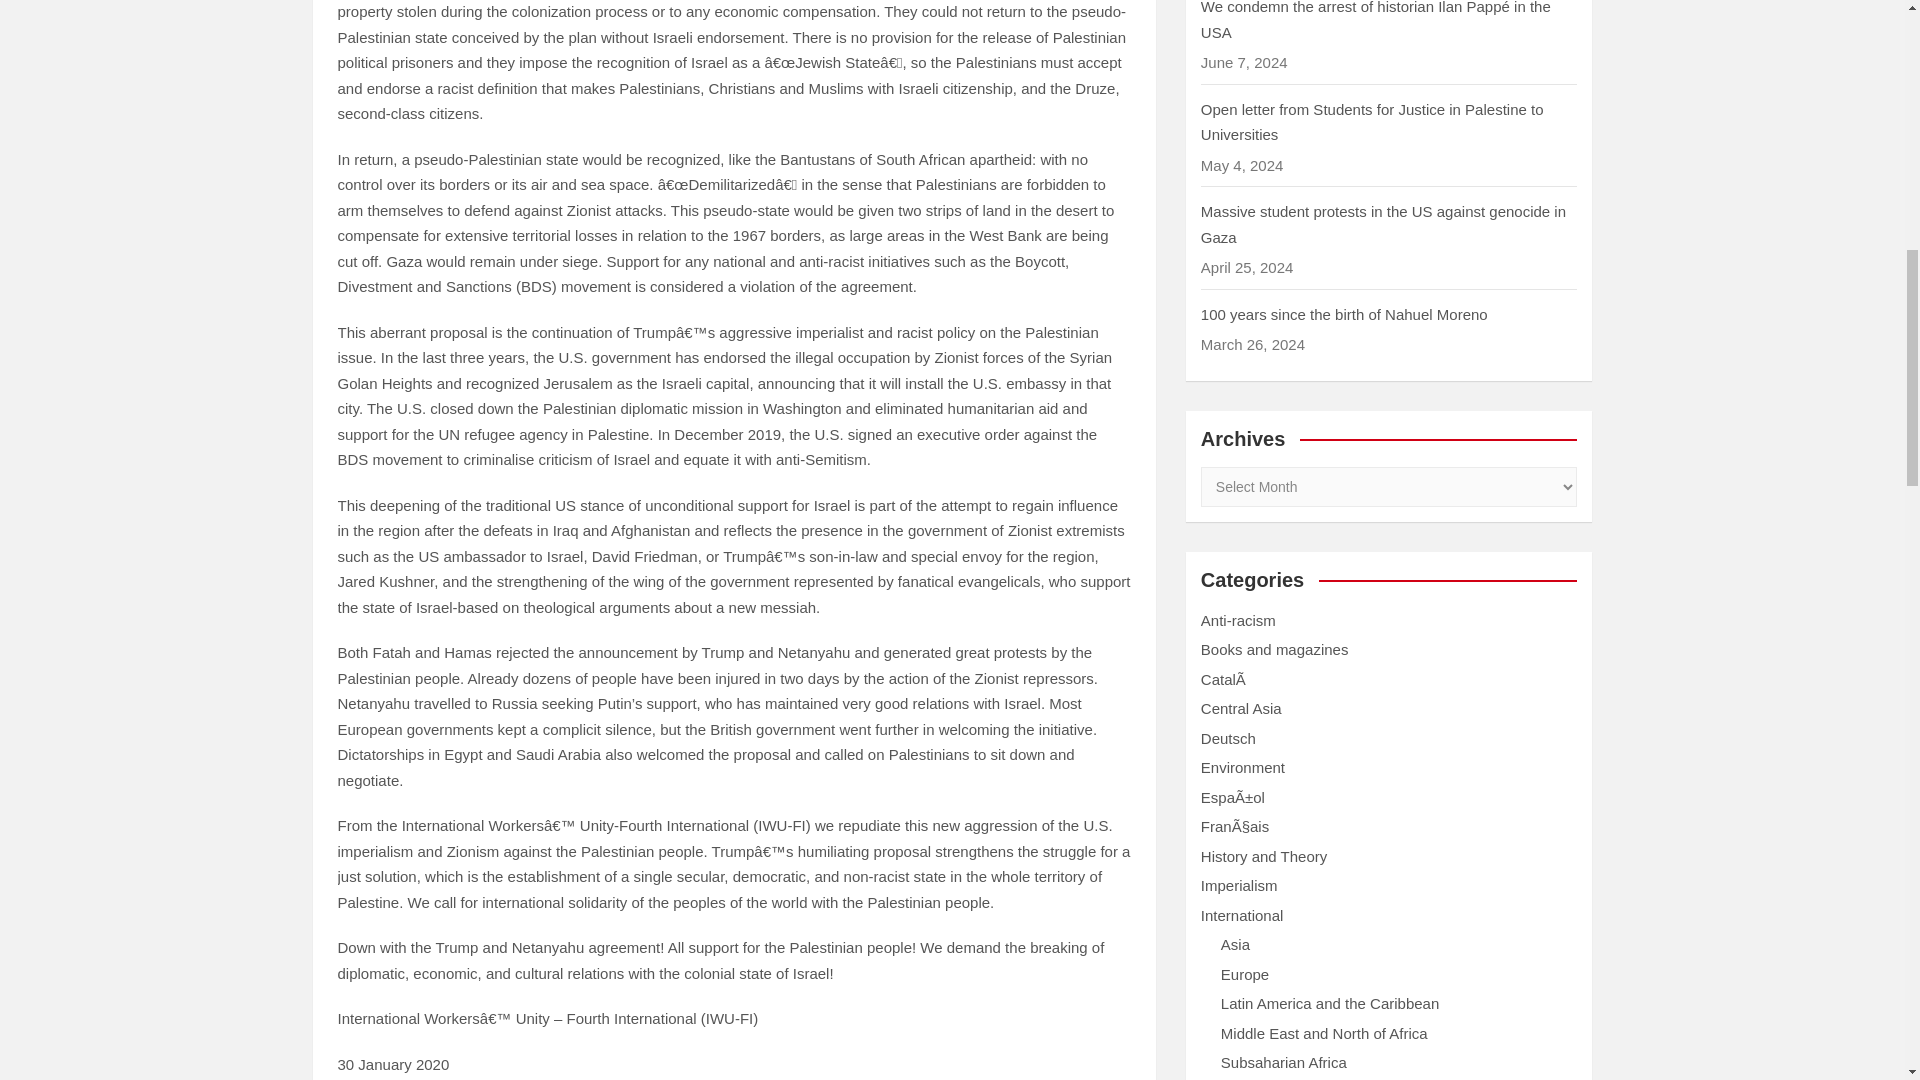 Image resolution: width=1920 pixels, height=1080 pixels. Describe the element at coordinates (1344, 314) in the screenshot. I see `100 years since the birth of Nahuel Moreno` at that location.